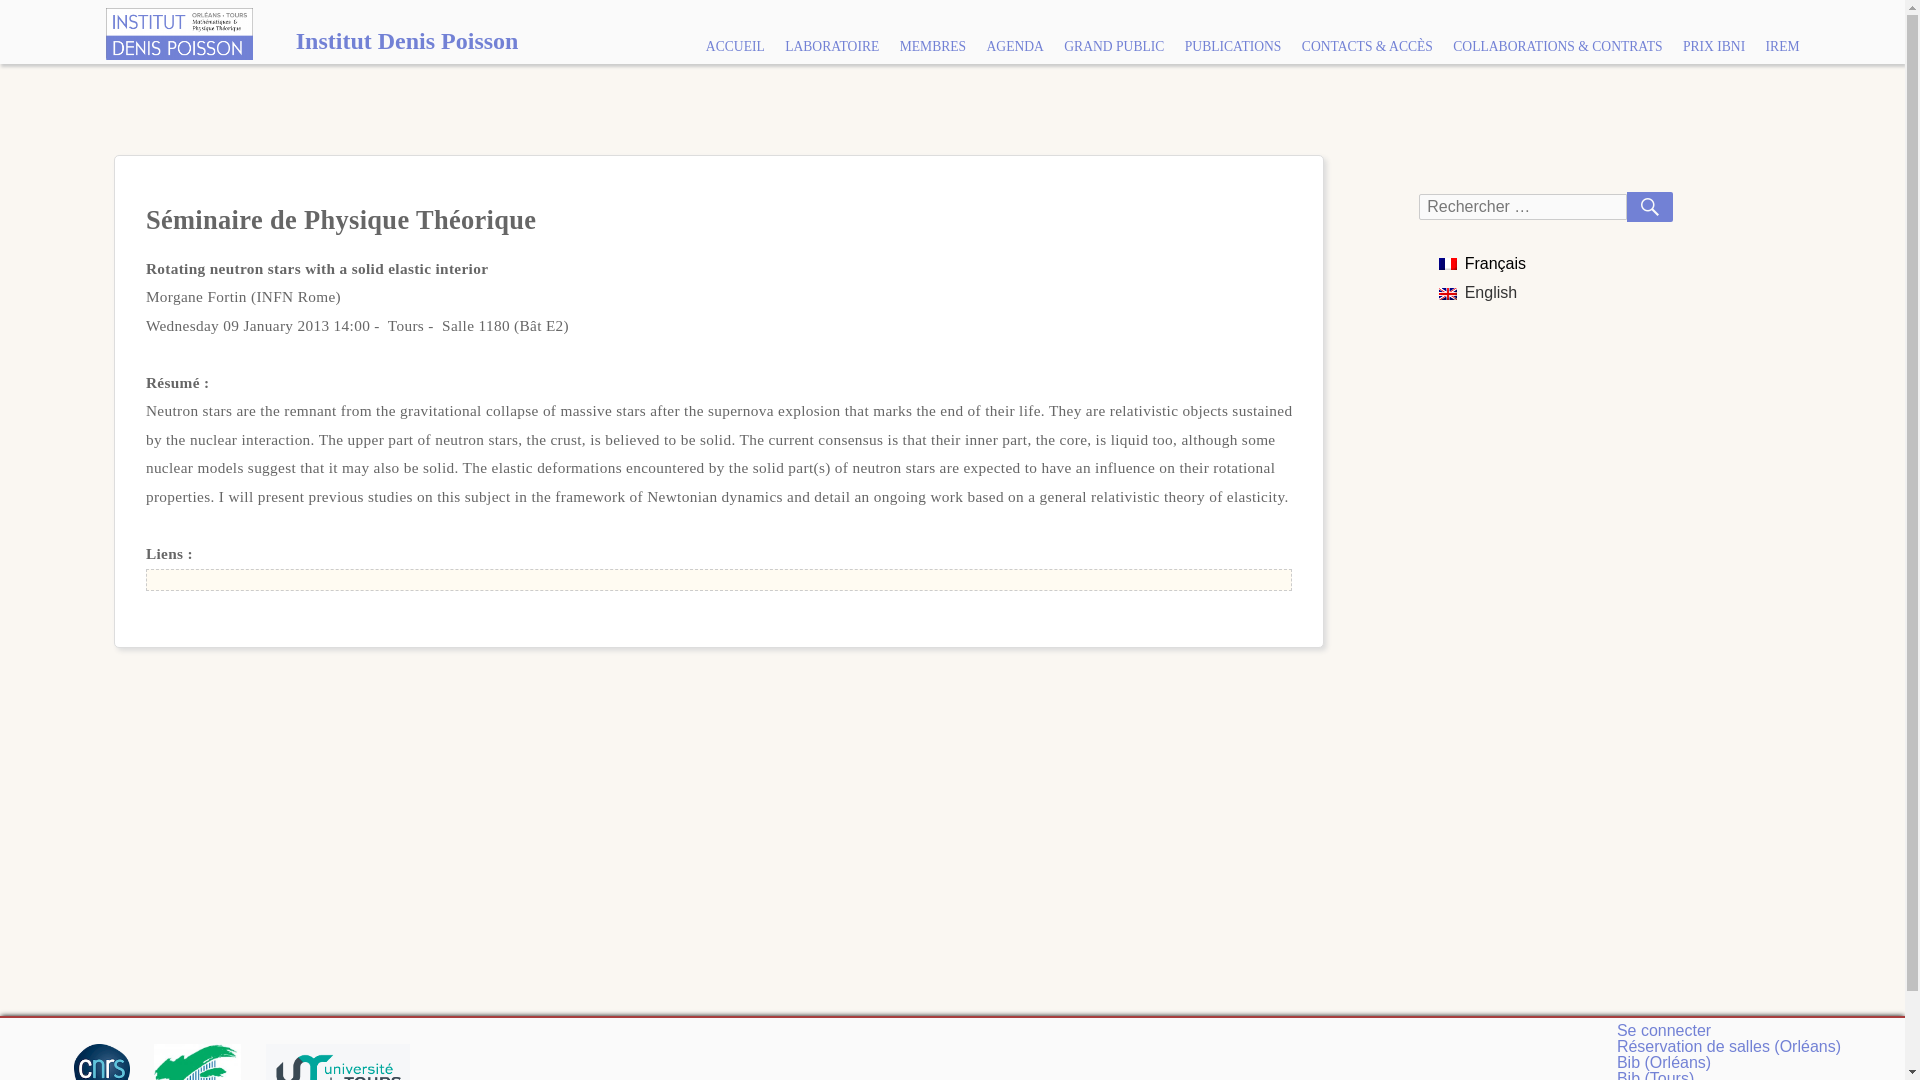 The width and height of the screenshot is (1920, 1080). What do you see at coordinates (735, 46) in the screenshot?
I see `ACCUEIL` at bounding box center [735, 46].